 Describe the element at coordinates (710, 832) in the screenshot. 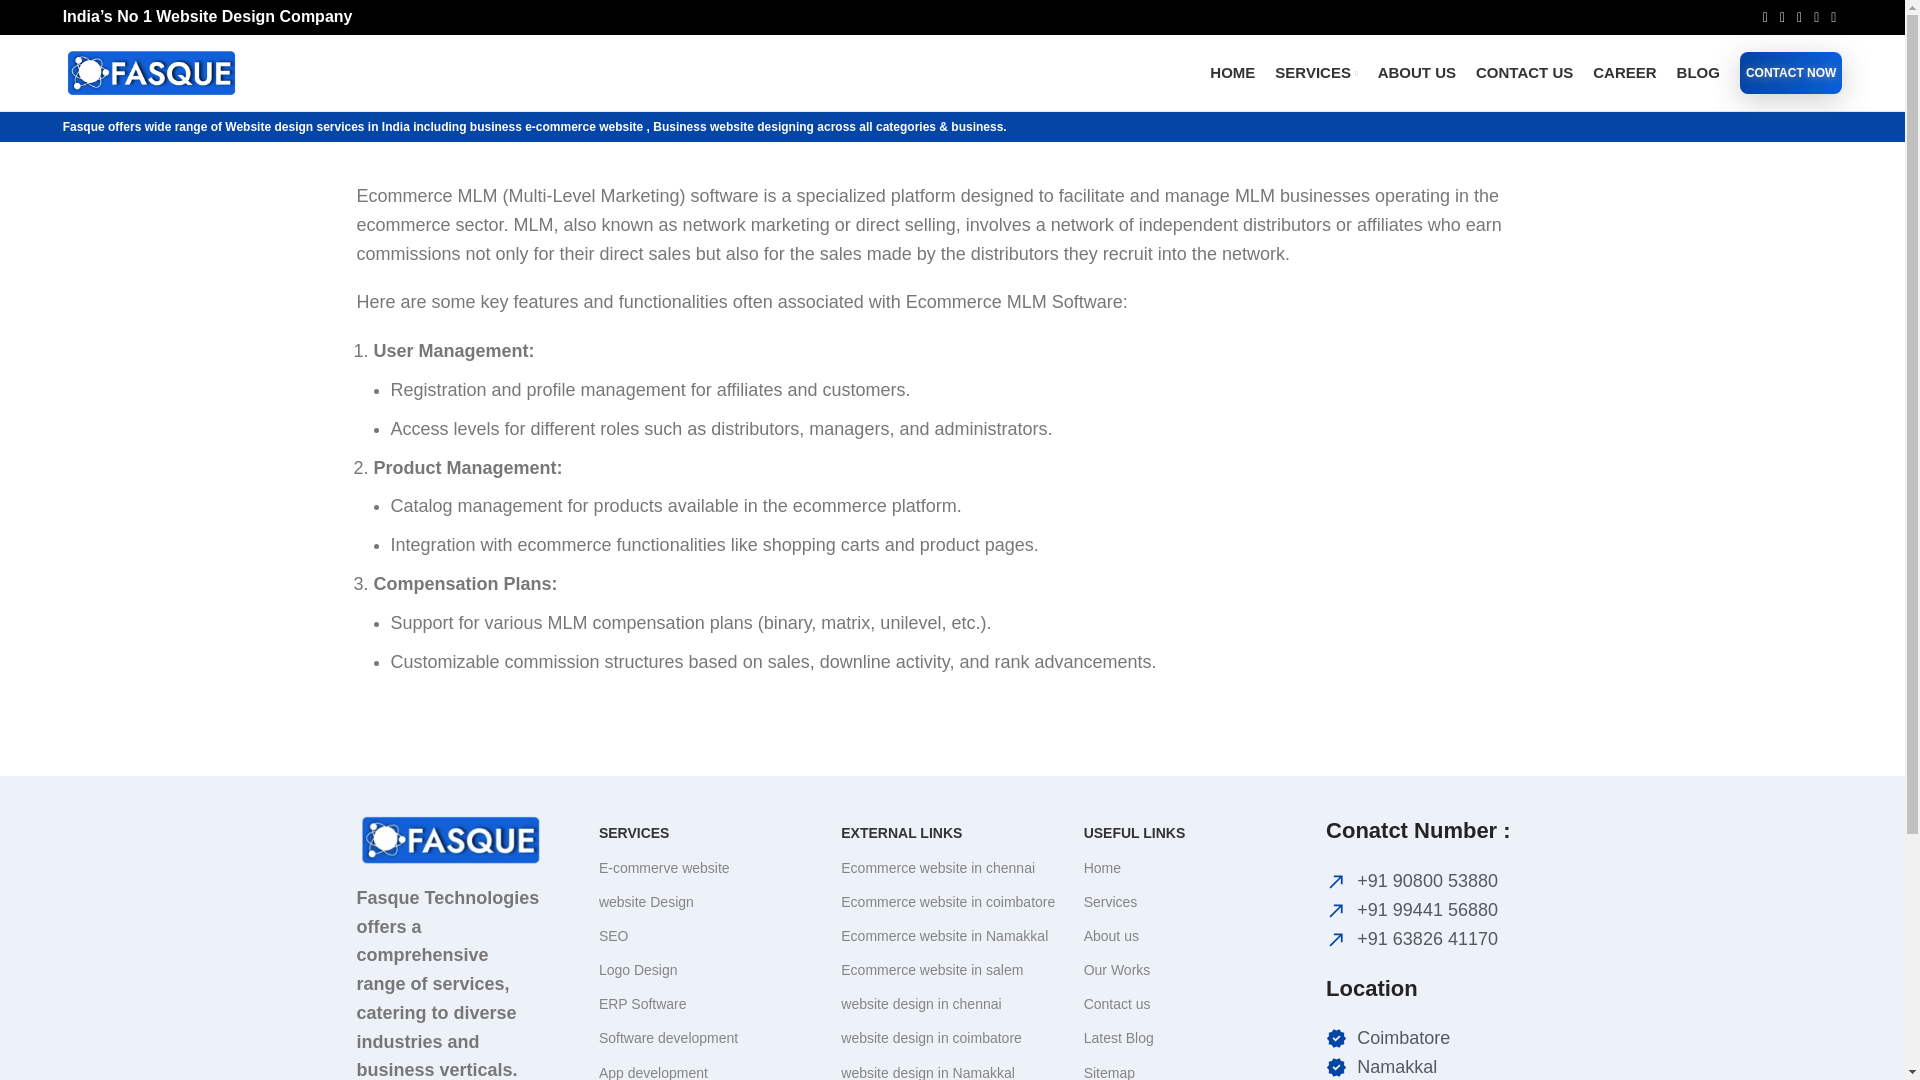

I see `SERVICES` at that location.